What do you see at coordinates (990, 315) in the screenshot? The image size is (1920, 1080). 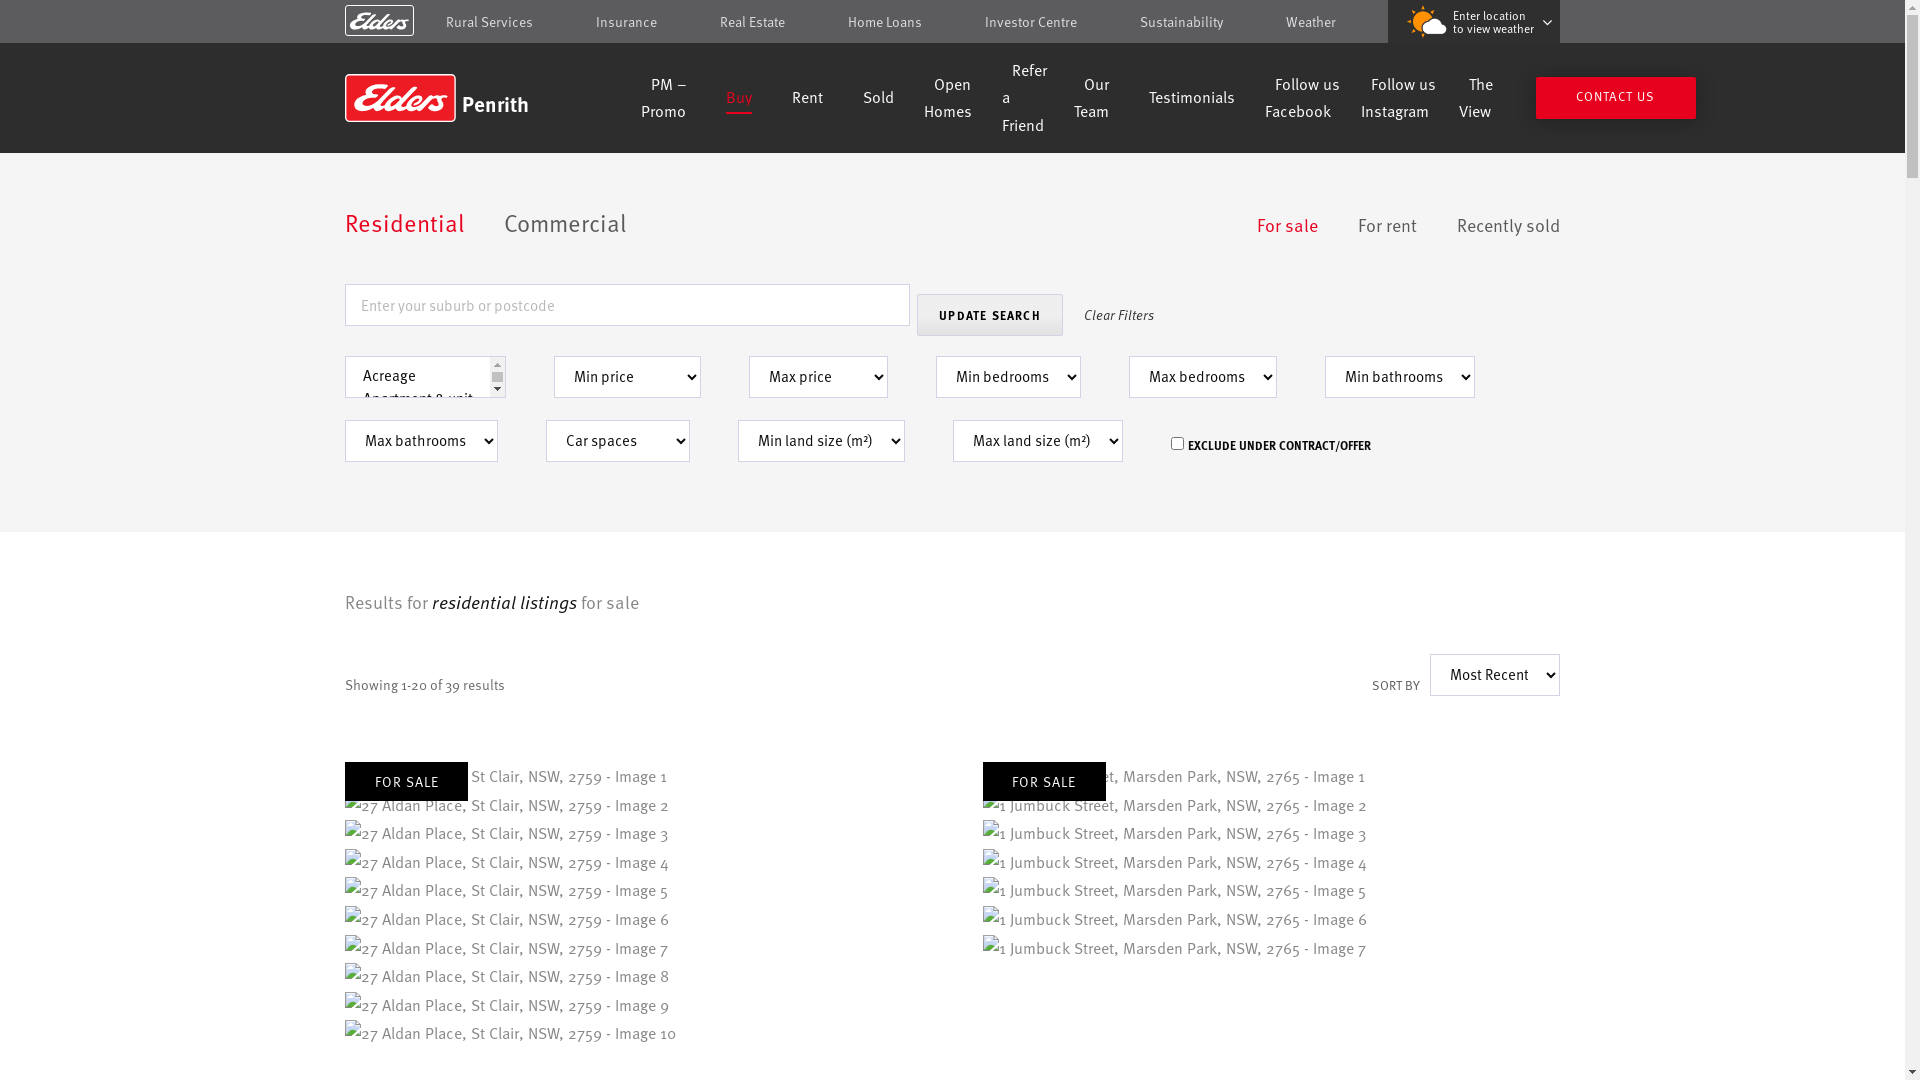 I see `Update Search` at bounding box center [990, 315].